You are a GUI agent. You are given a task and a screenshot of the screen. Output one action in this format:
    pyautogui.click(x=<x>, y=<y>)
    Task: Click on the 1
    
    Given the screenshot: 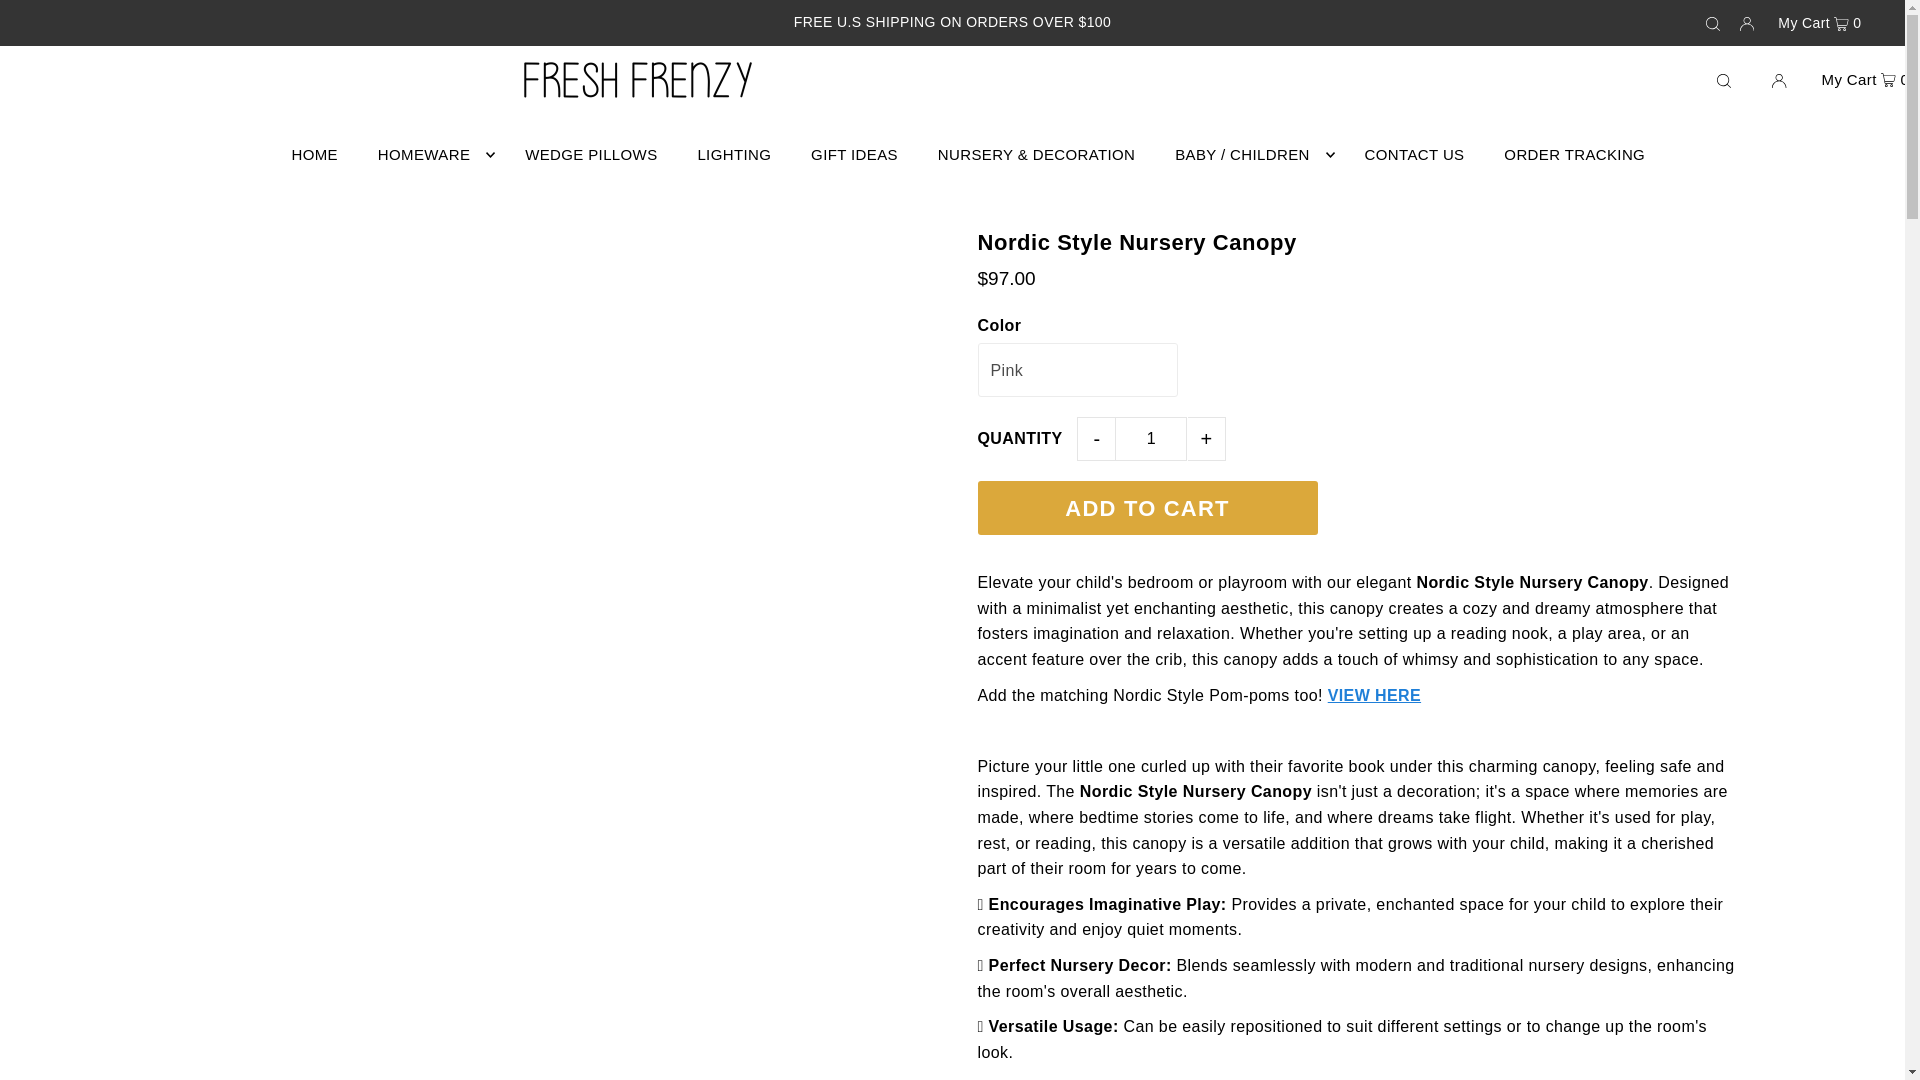 What is the action you would take?
    pyautogui.click(x=1150, y=438)
    